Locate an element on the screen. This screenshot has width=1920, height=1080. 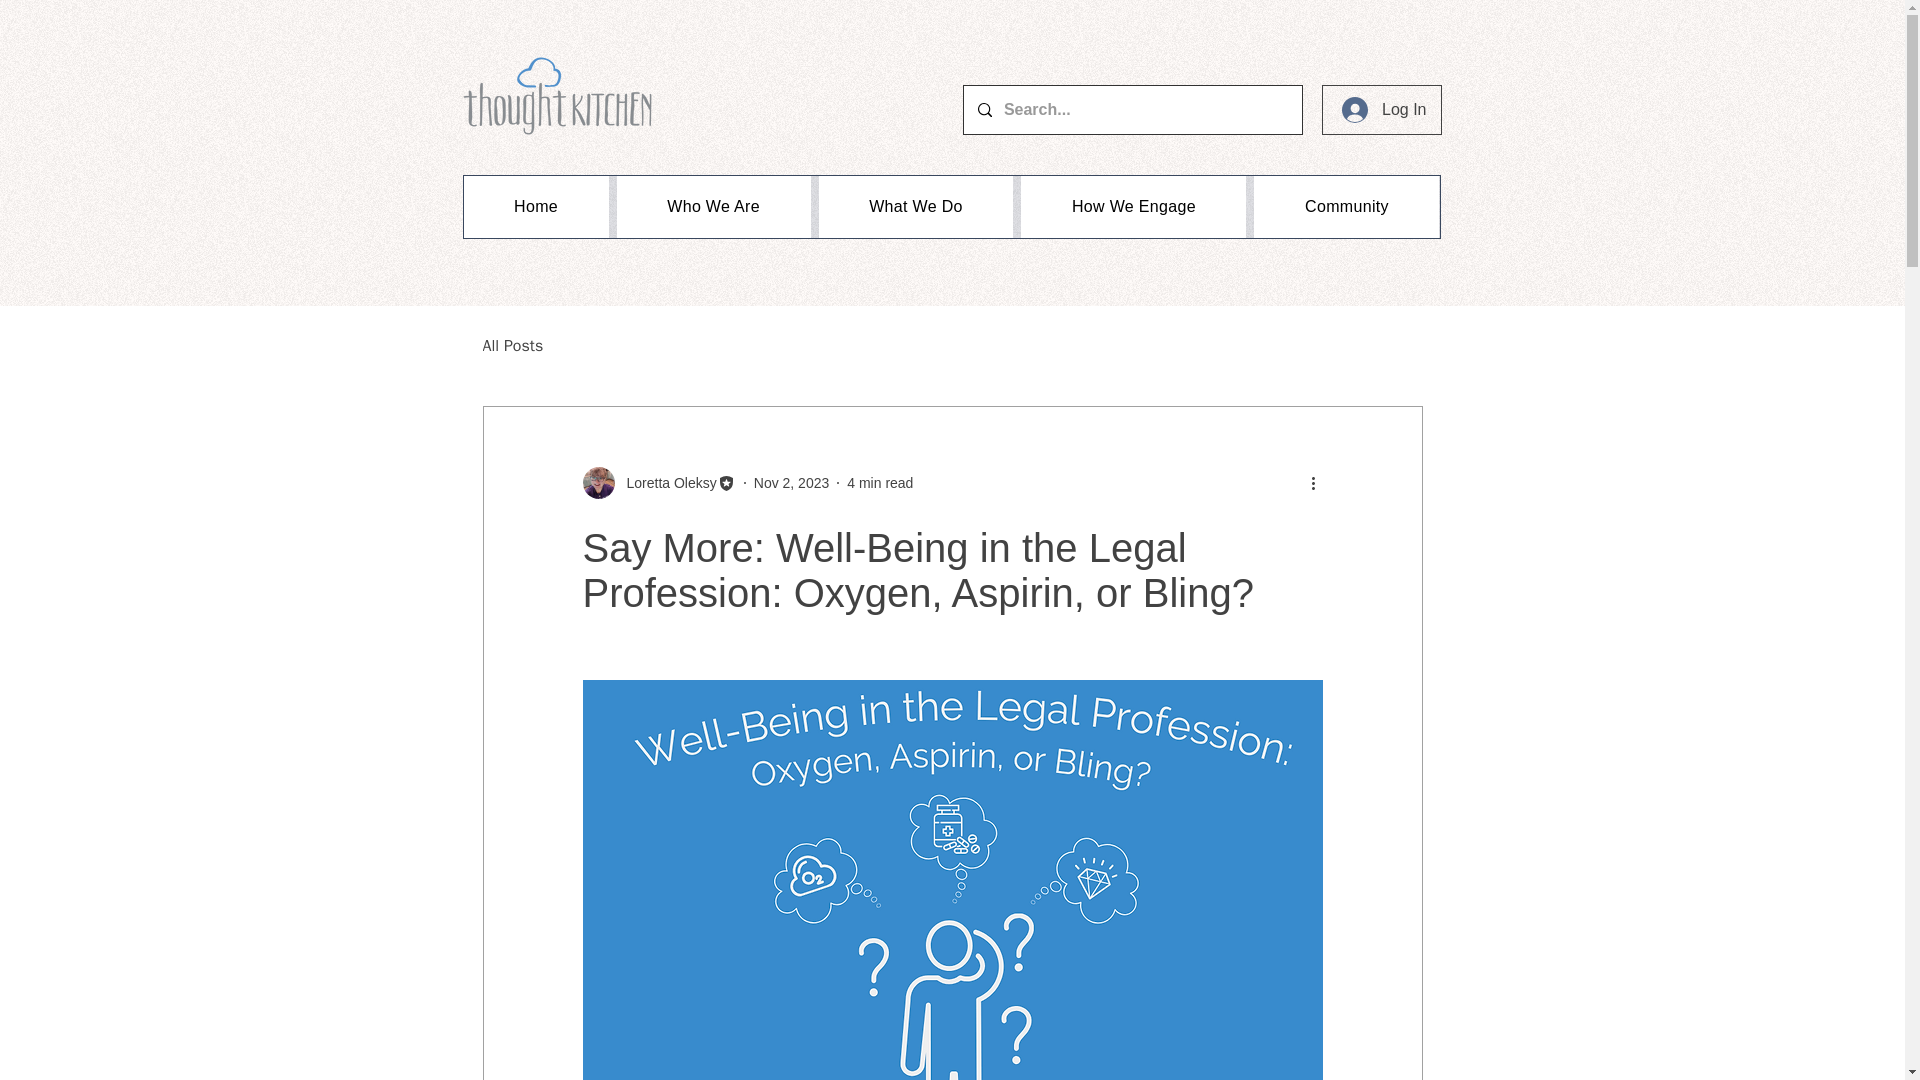
Nov 2, 2023 is located at coordinates (792, 482).